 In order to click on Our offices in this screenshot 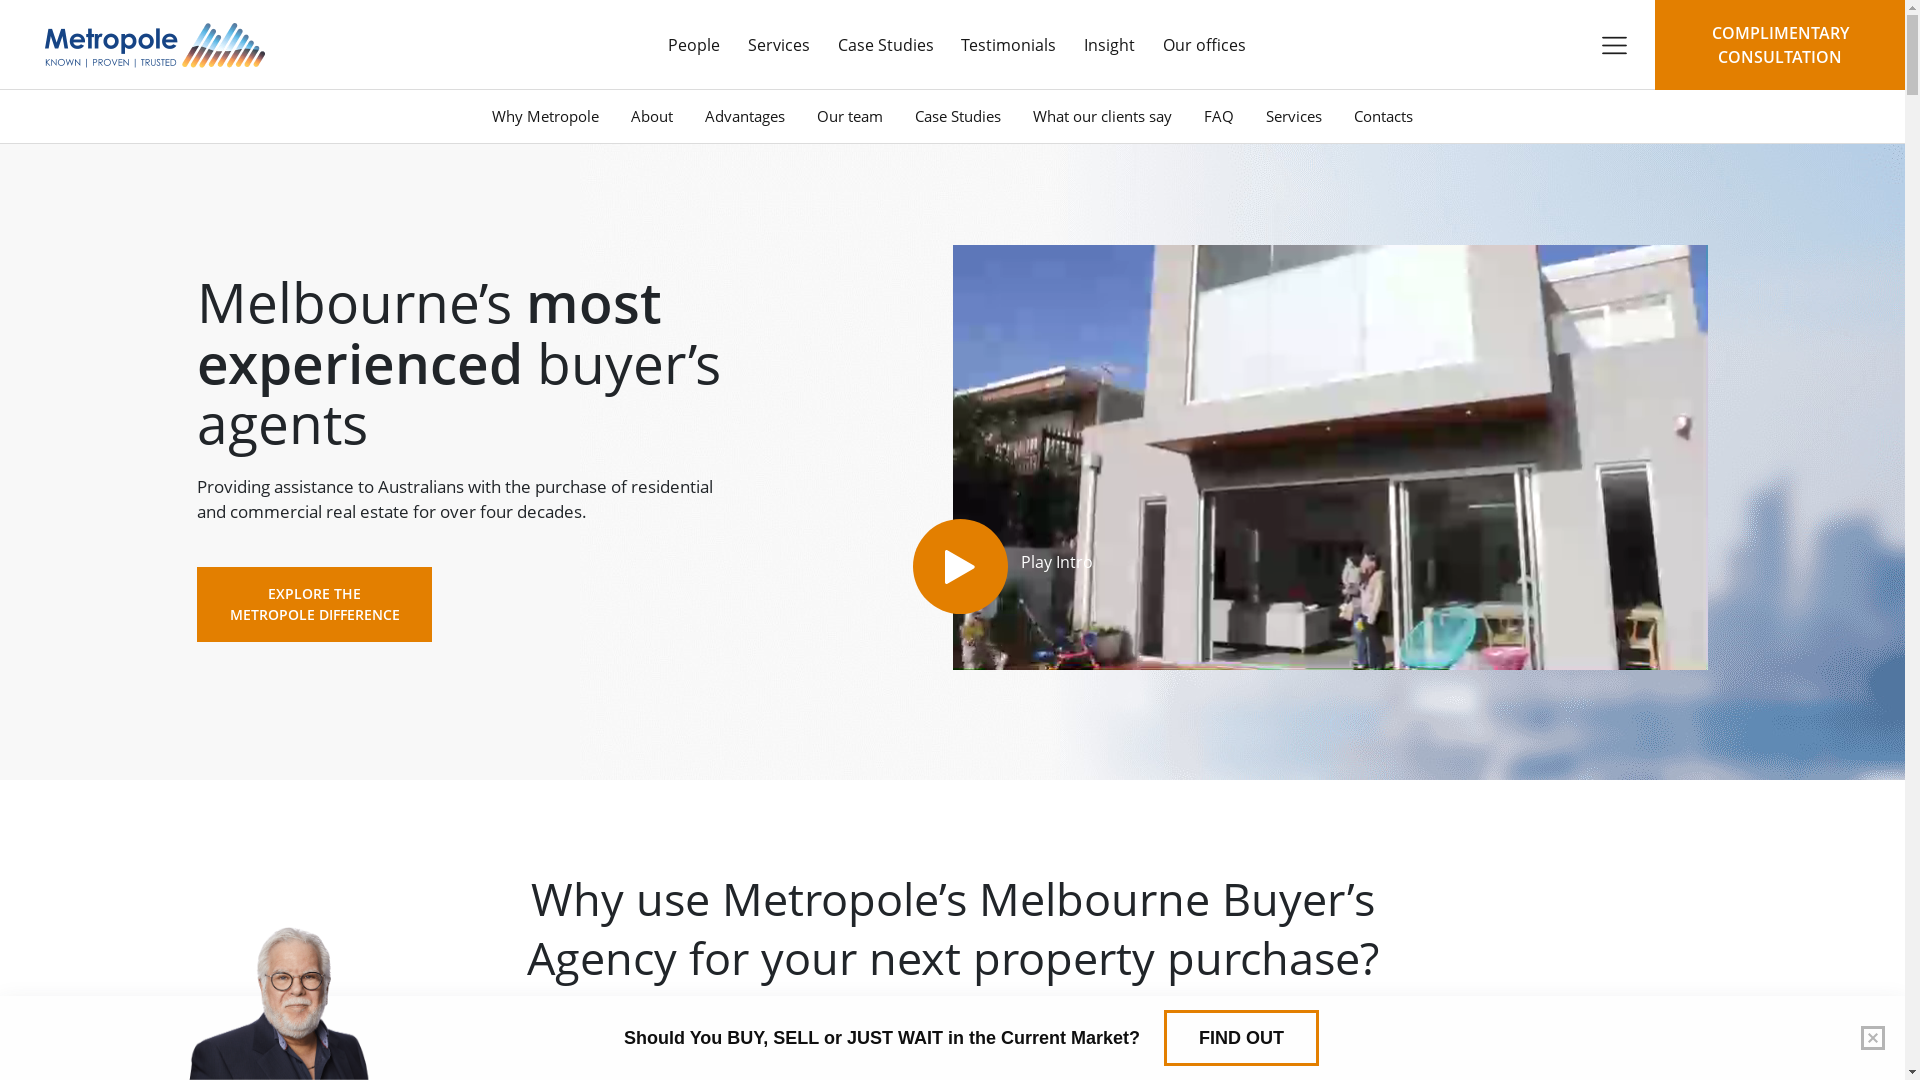, I will do `click(1204, 45)`.